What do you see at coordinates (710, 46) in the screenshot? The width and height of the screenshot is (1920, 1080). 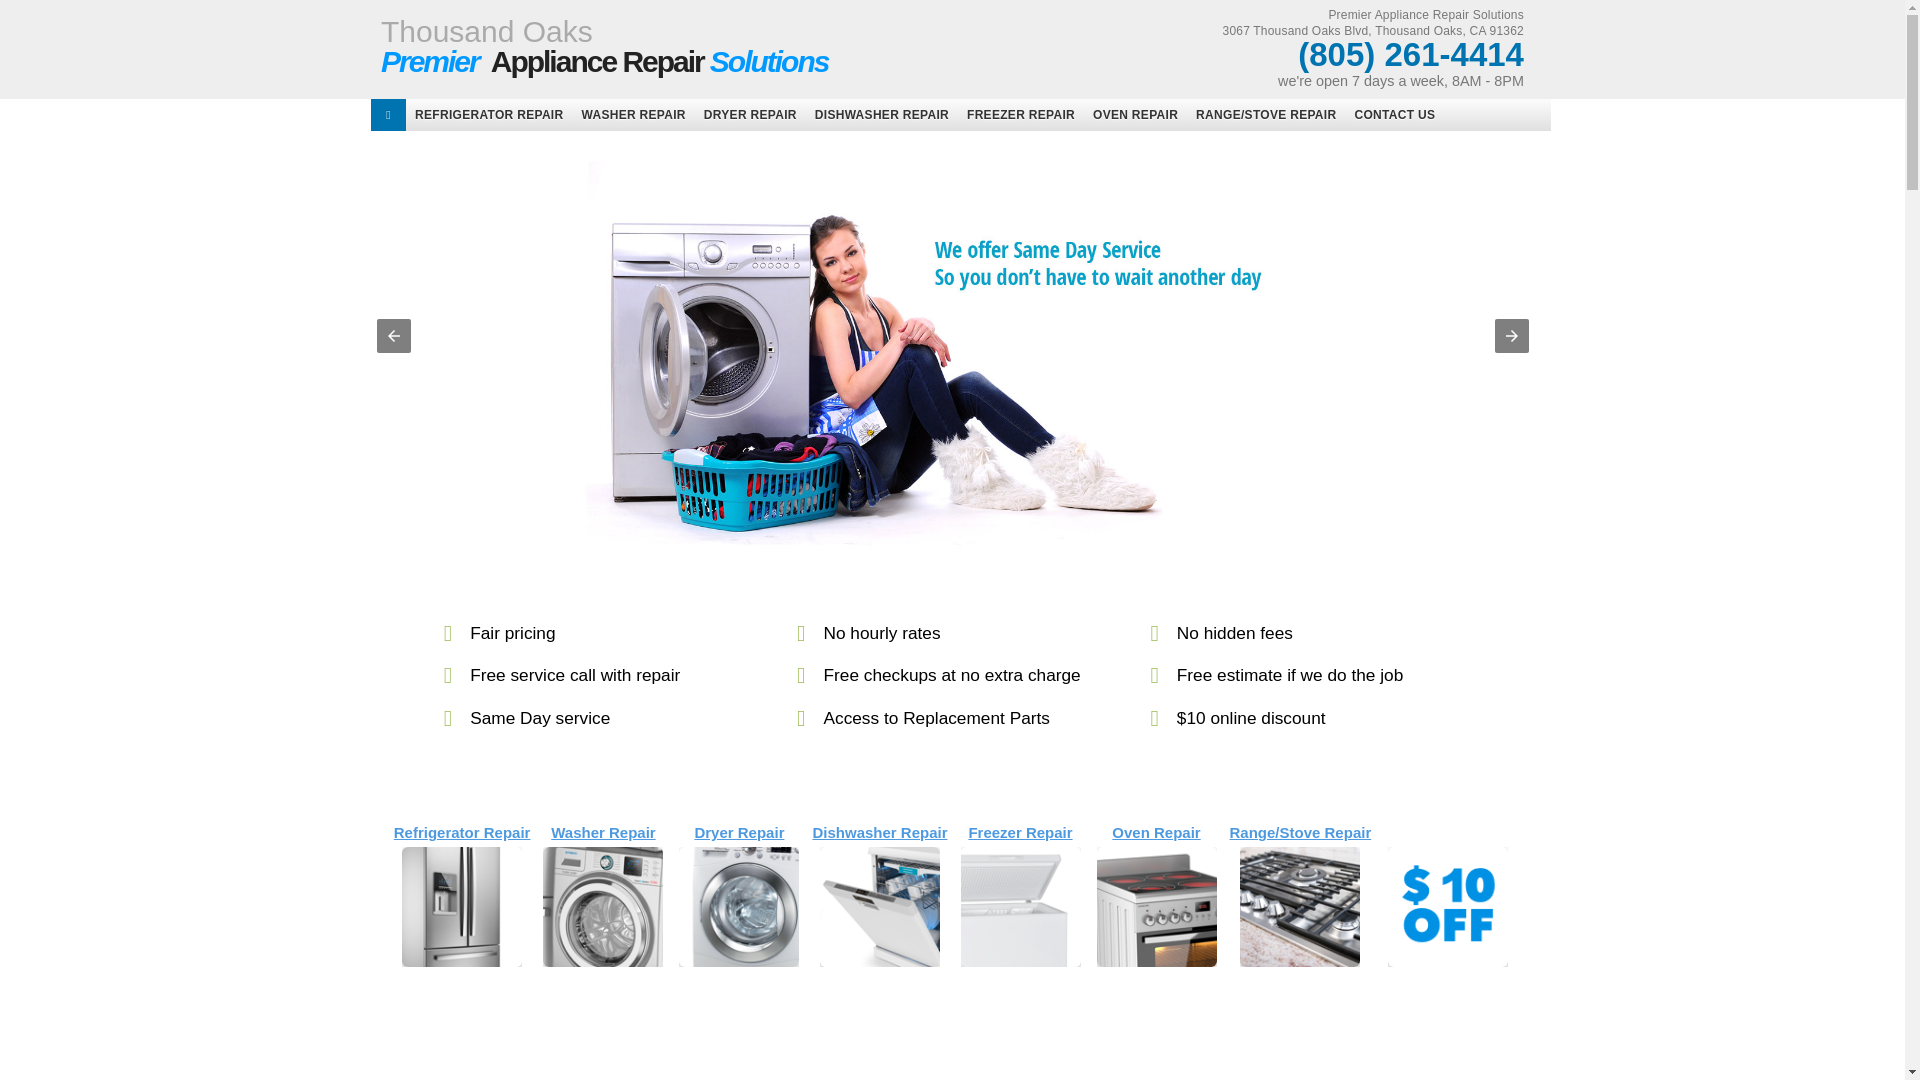 I see `REFRIGERATOR REPAIR` at bounding box center [710, 46].